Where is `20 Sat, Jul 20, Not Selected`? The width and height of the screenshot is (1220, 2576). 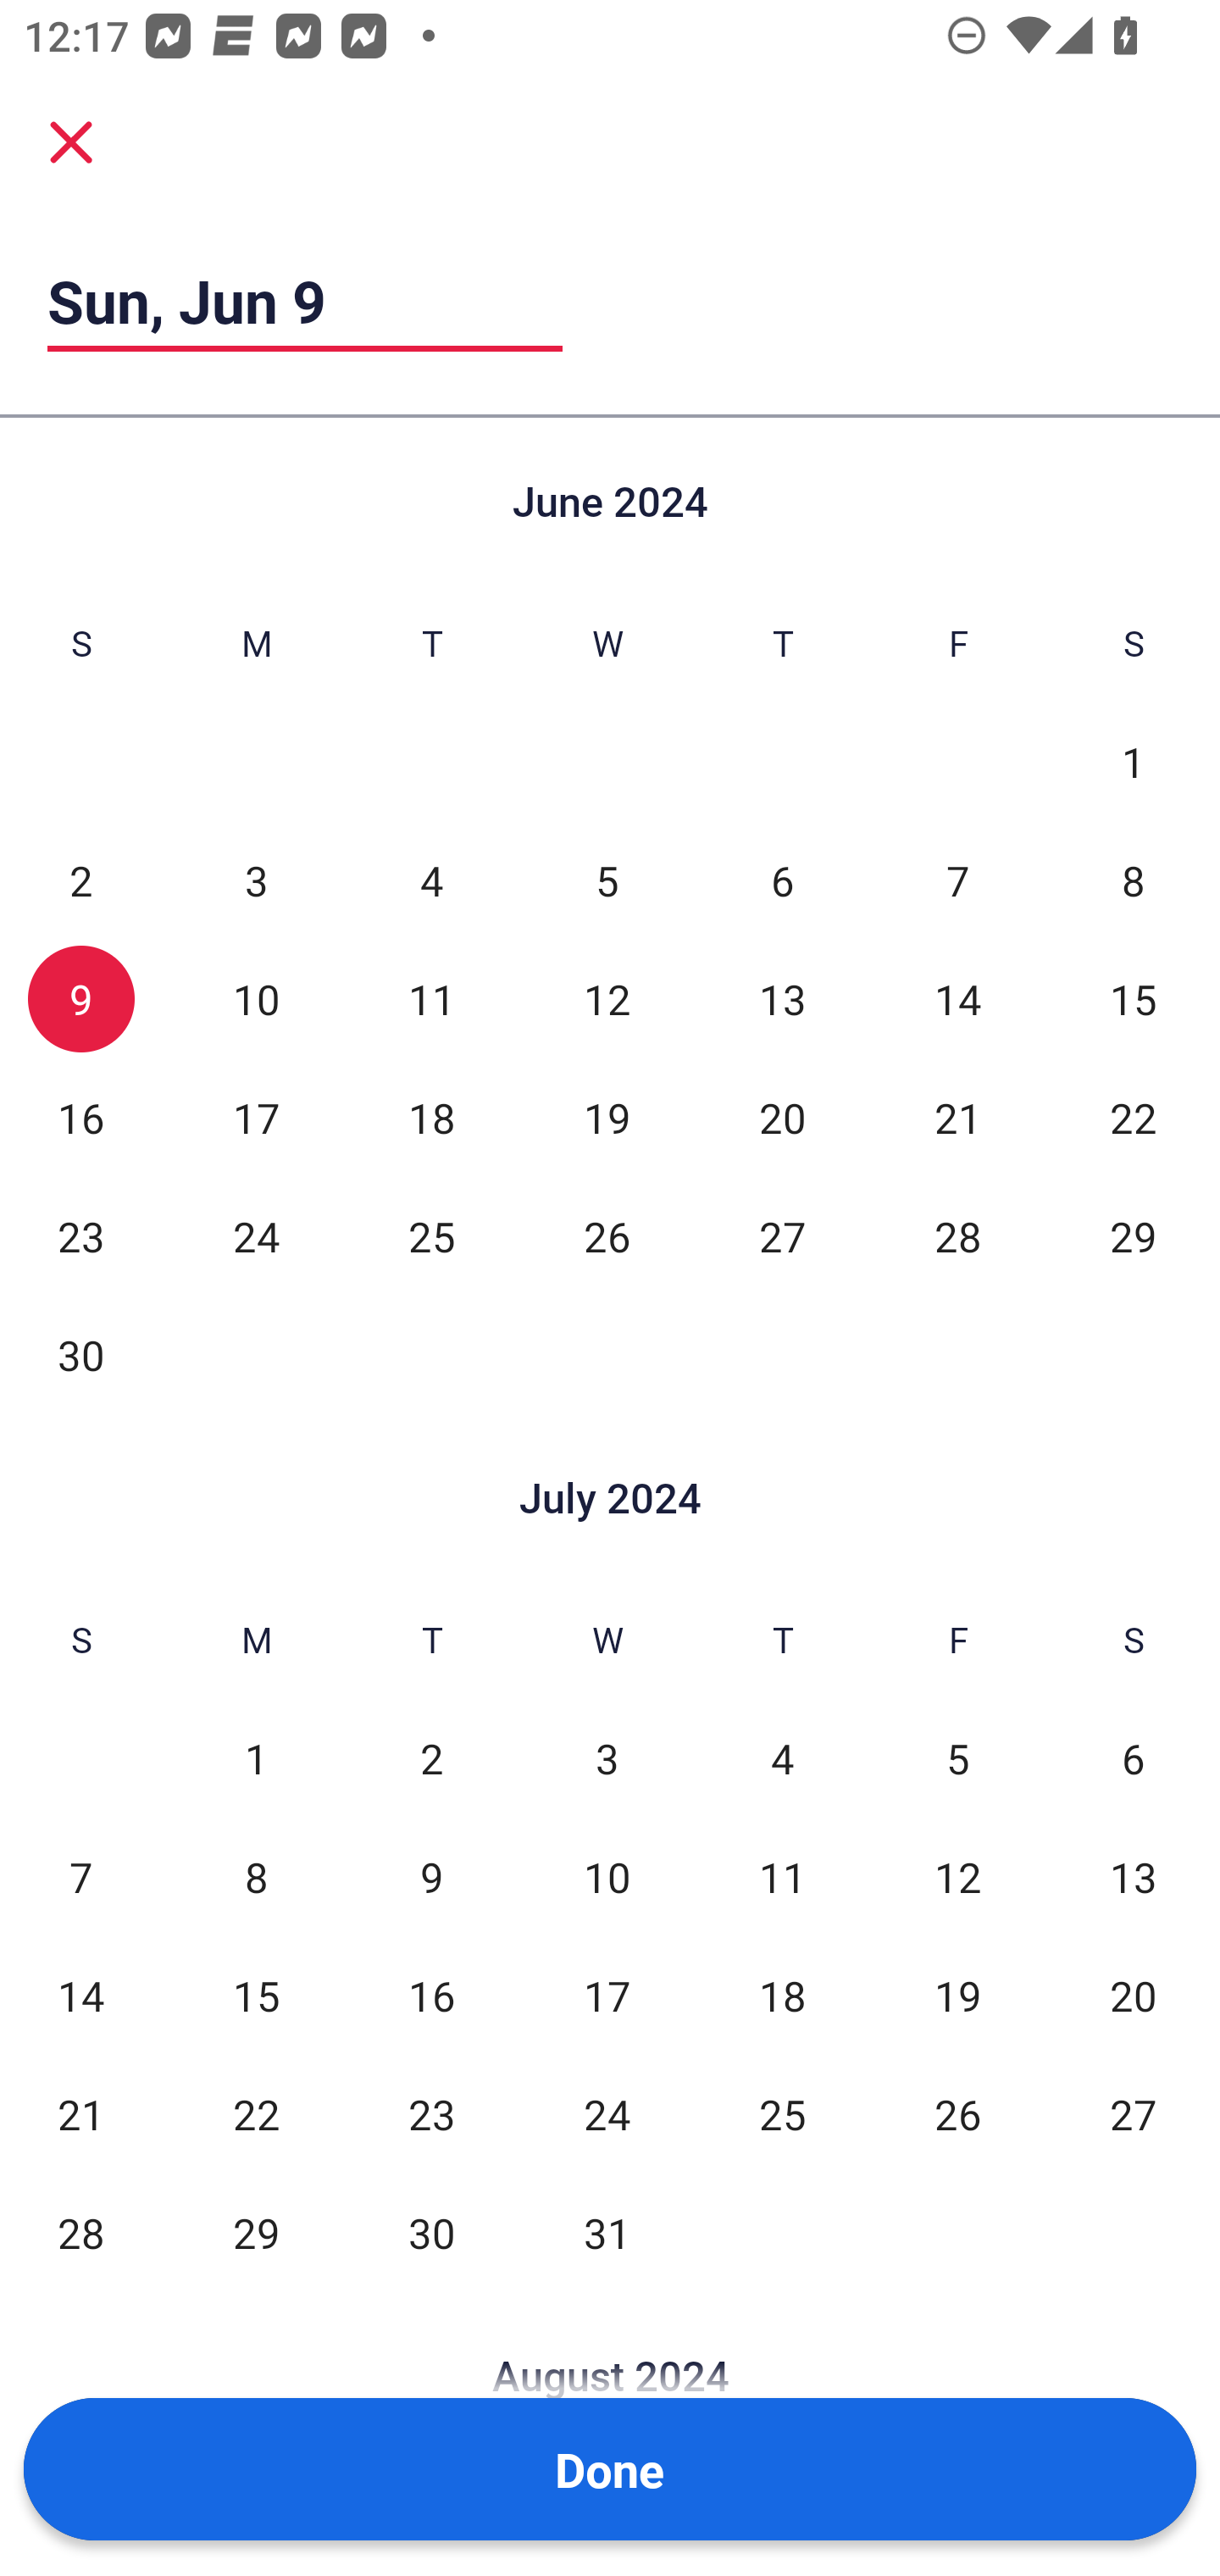 20 Sat, Jul 20, Not Selected is located at coordinates (1134, 1996).